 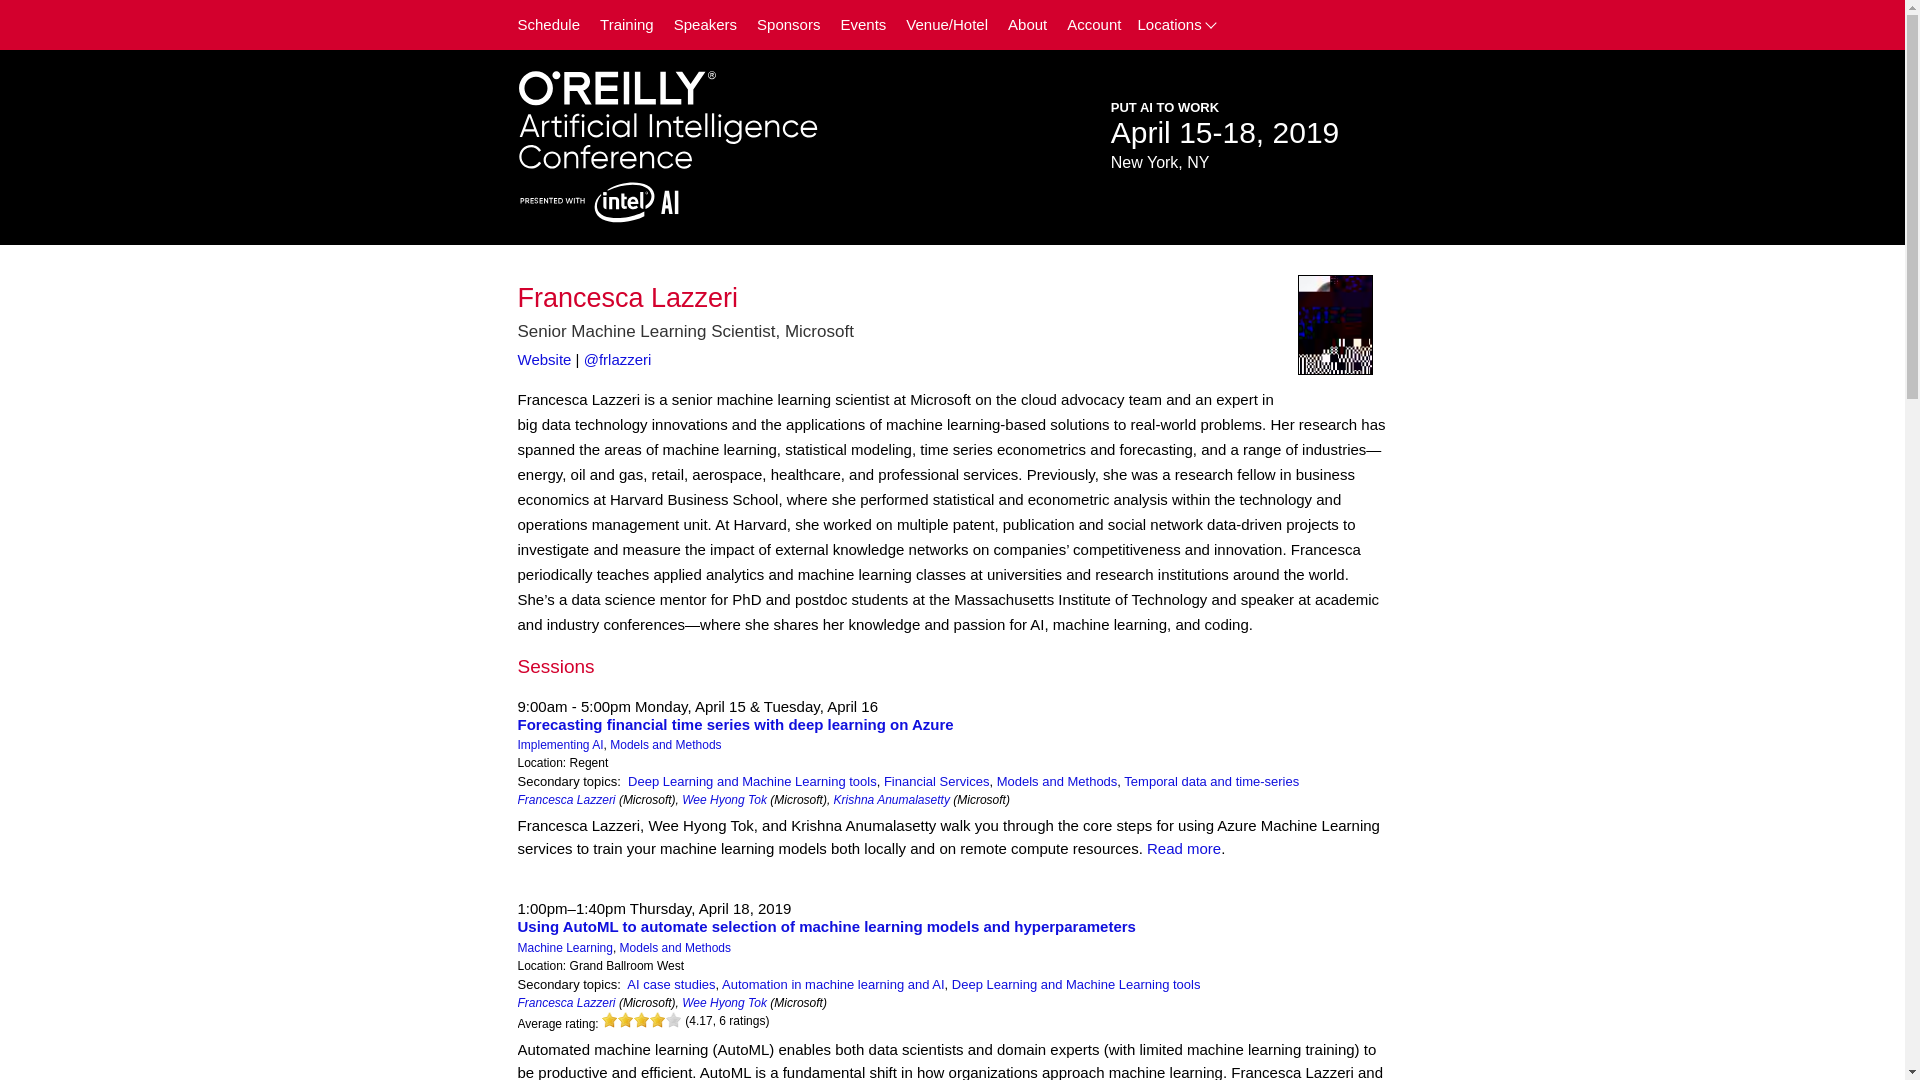 I want to click on Wee Hyong Tok, so click(x=724, y=799).